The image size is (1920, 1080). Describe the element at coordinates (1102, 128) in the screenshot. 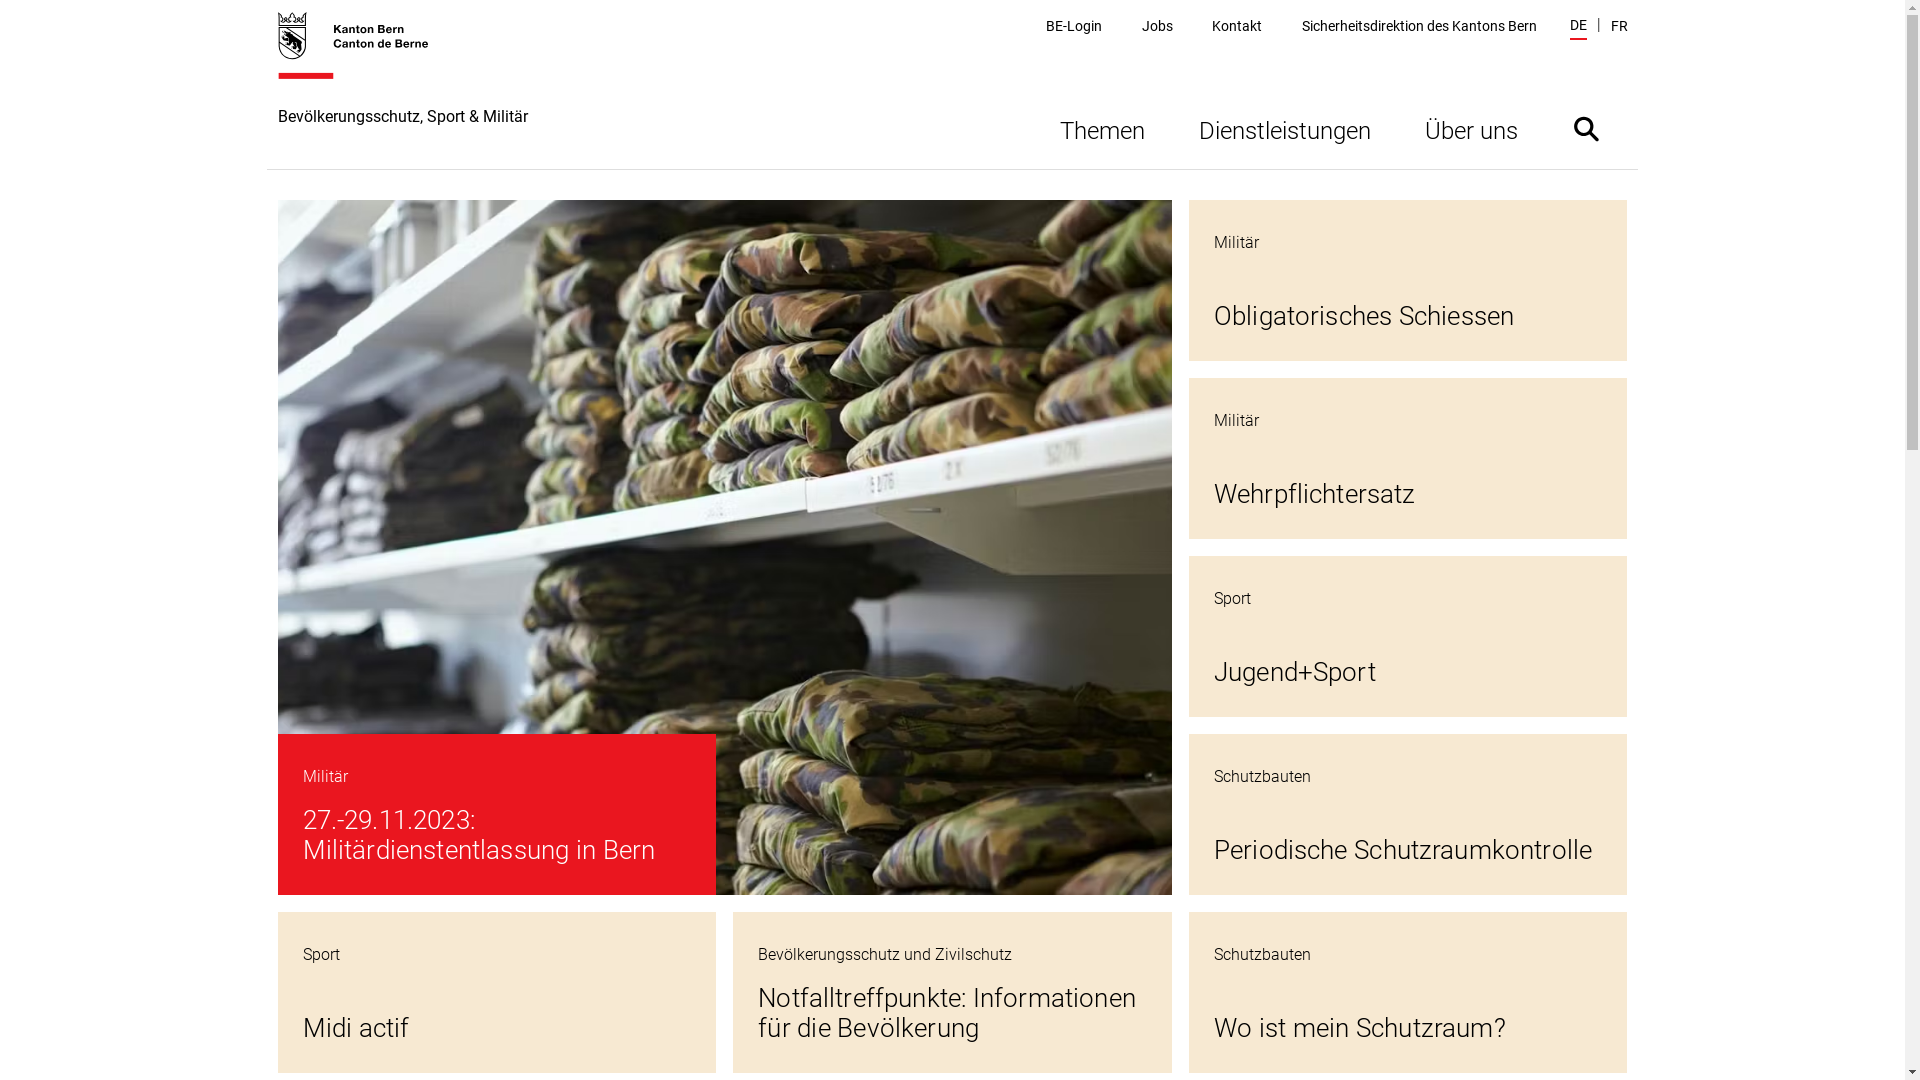

I see `Themen` at that location.